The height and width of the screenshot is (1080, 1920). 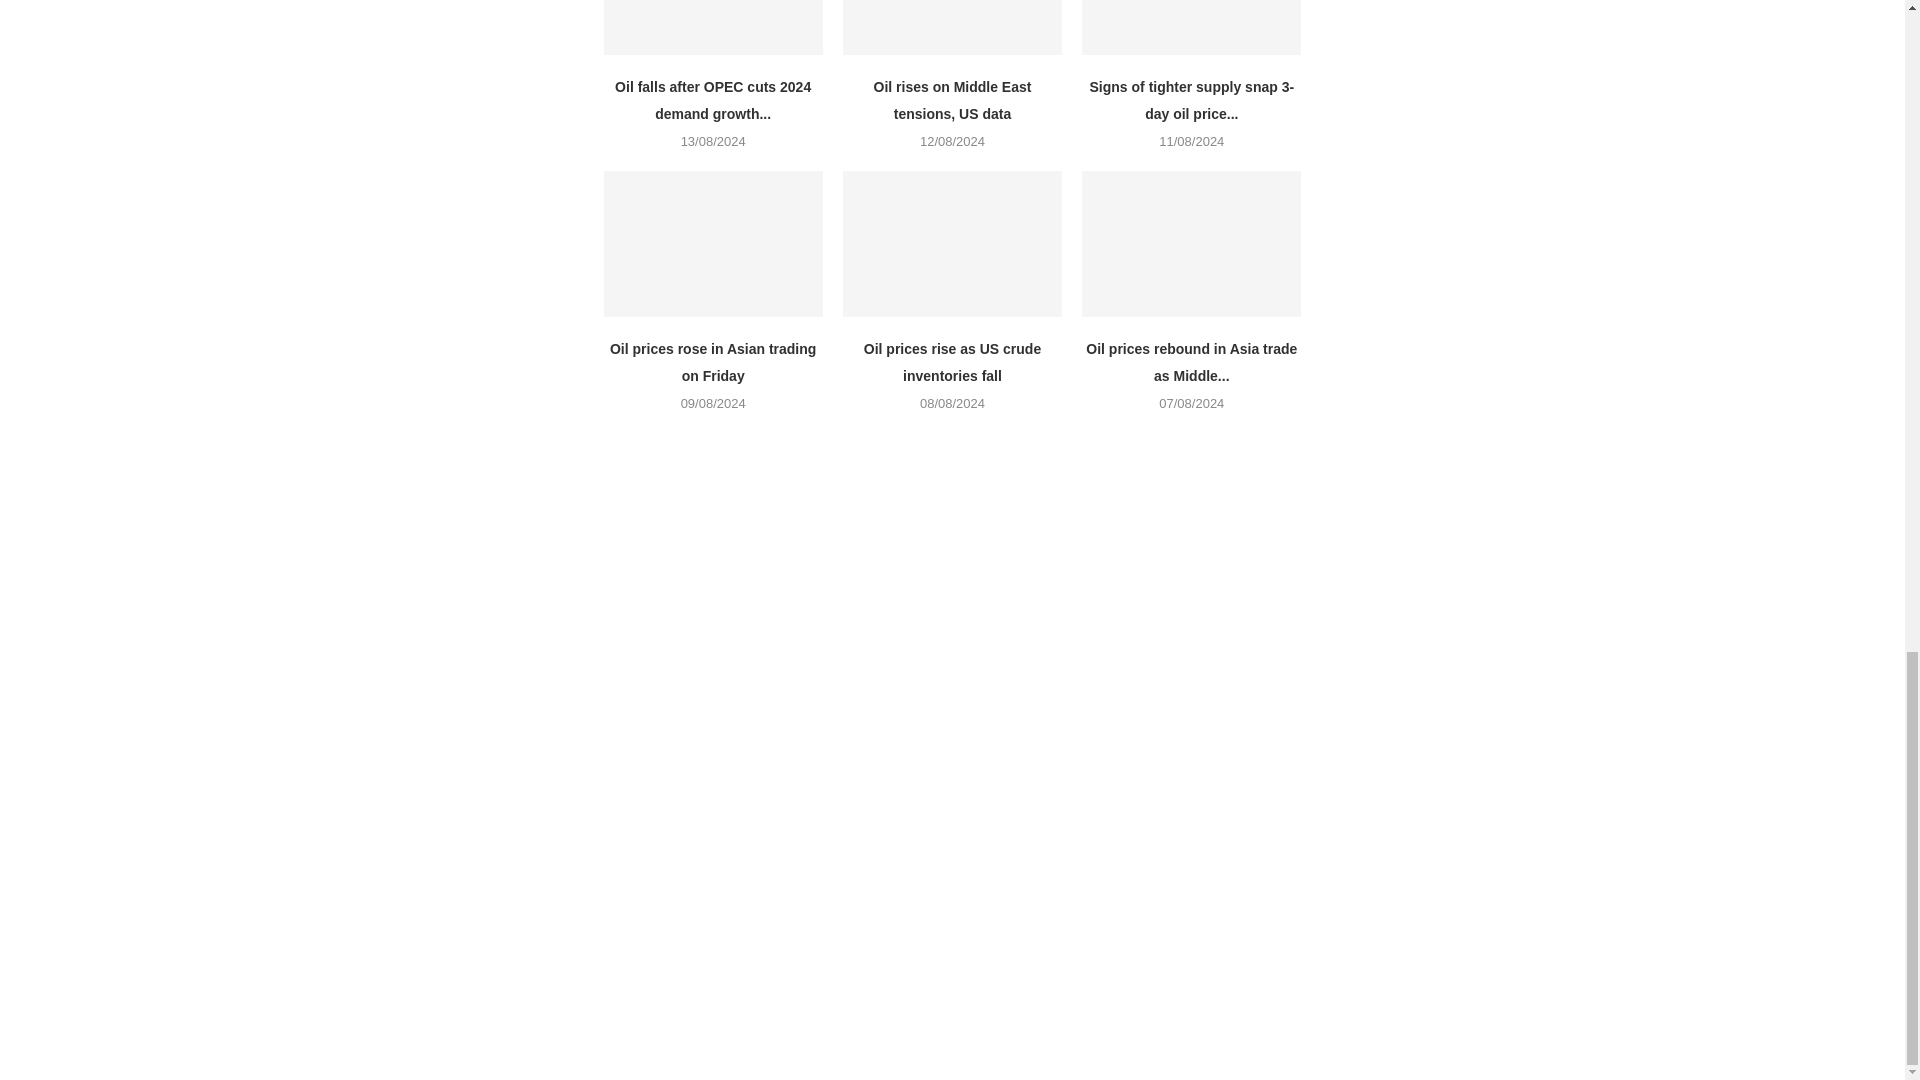 I want to click on Signs of tighter supply snap 3-day oil price..., so click(x=1192, y=100).